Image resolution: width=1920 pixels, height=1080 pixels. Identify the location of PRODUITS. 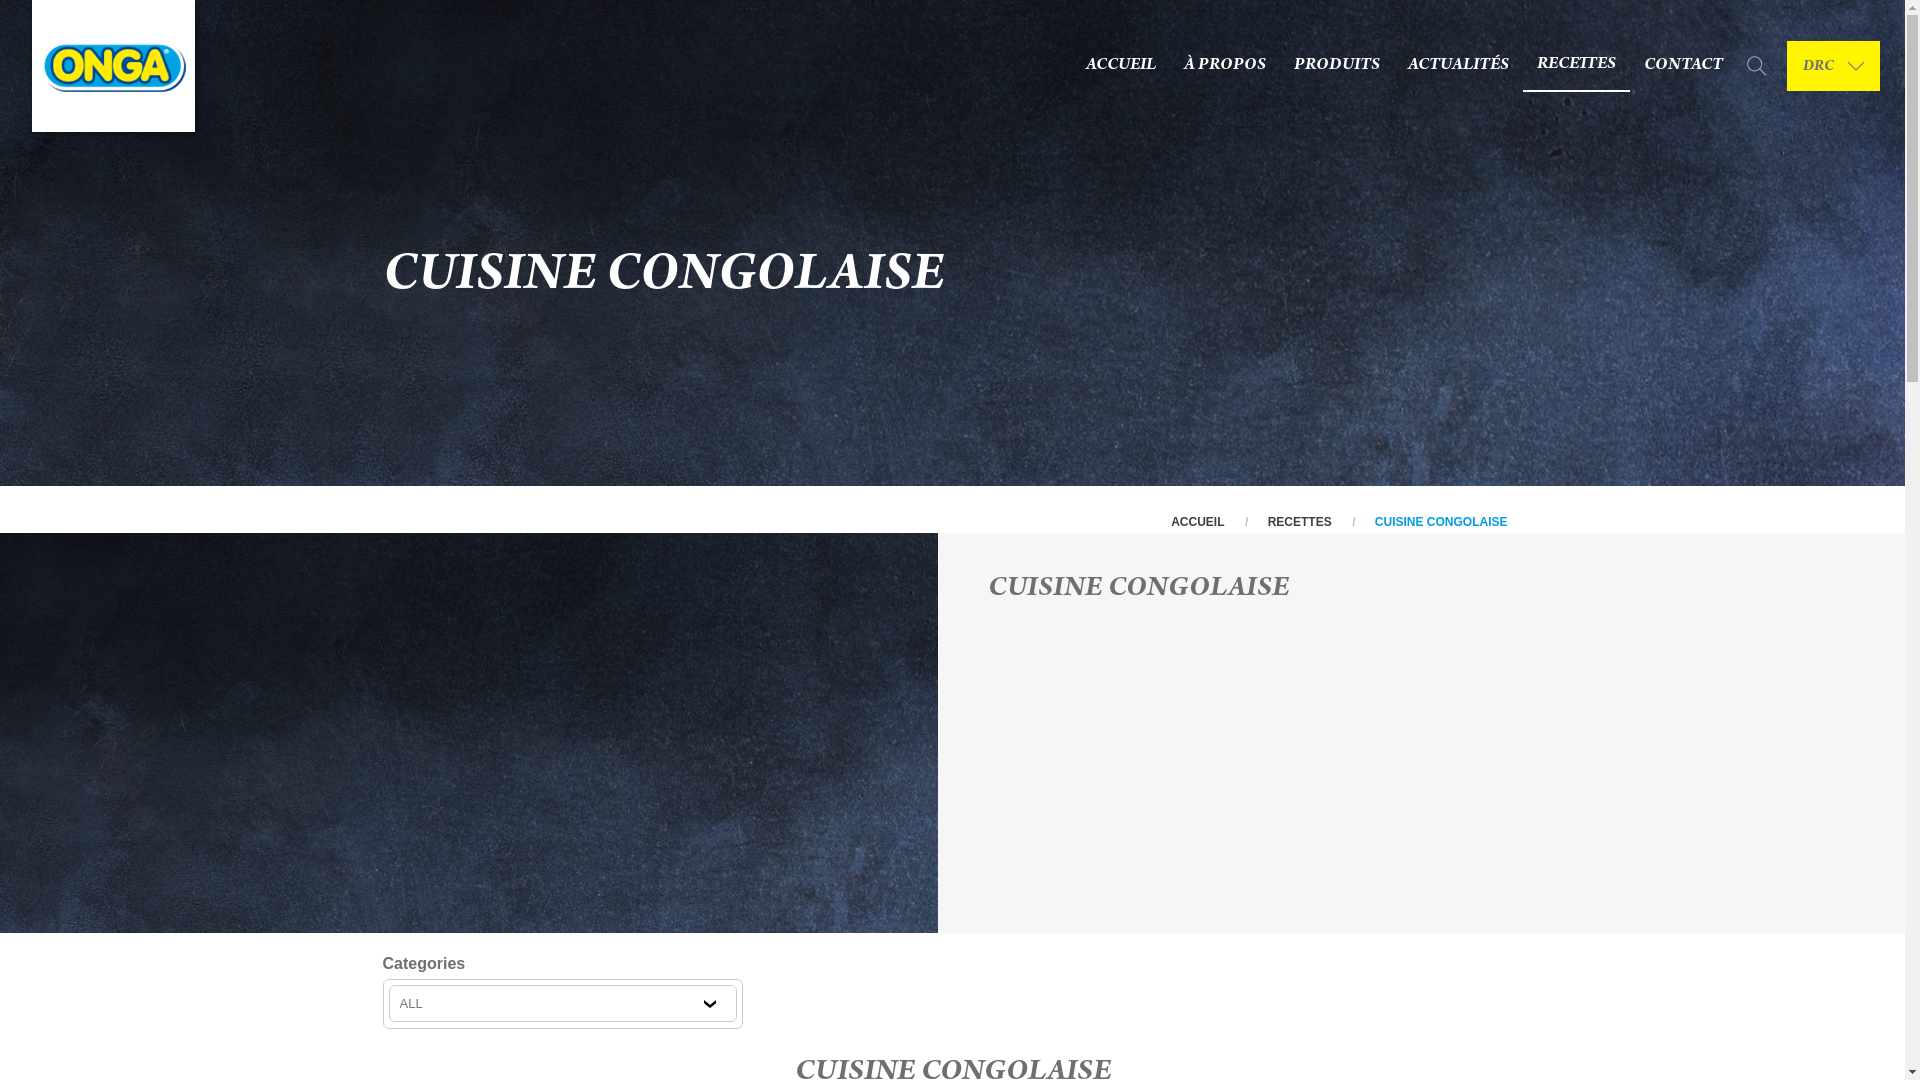
(1337, 66).